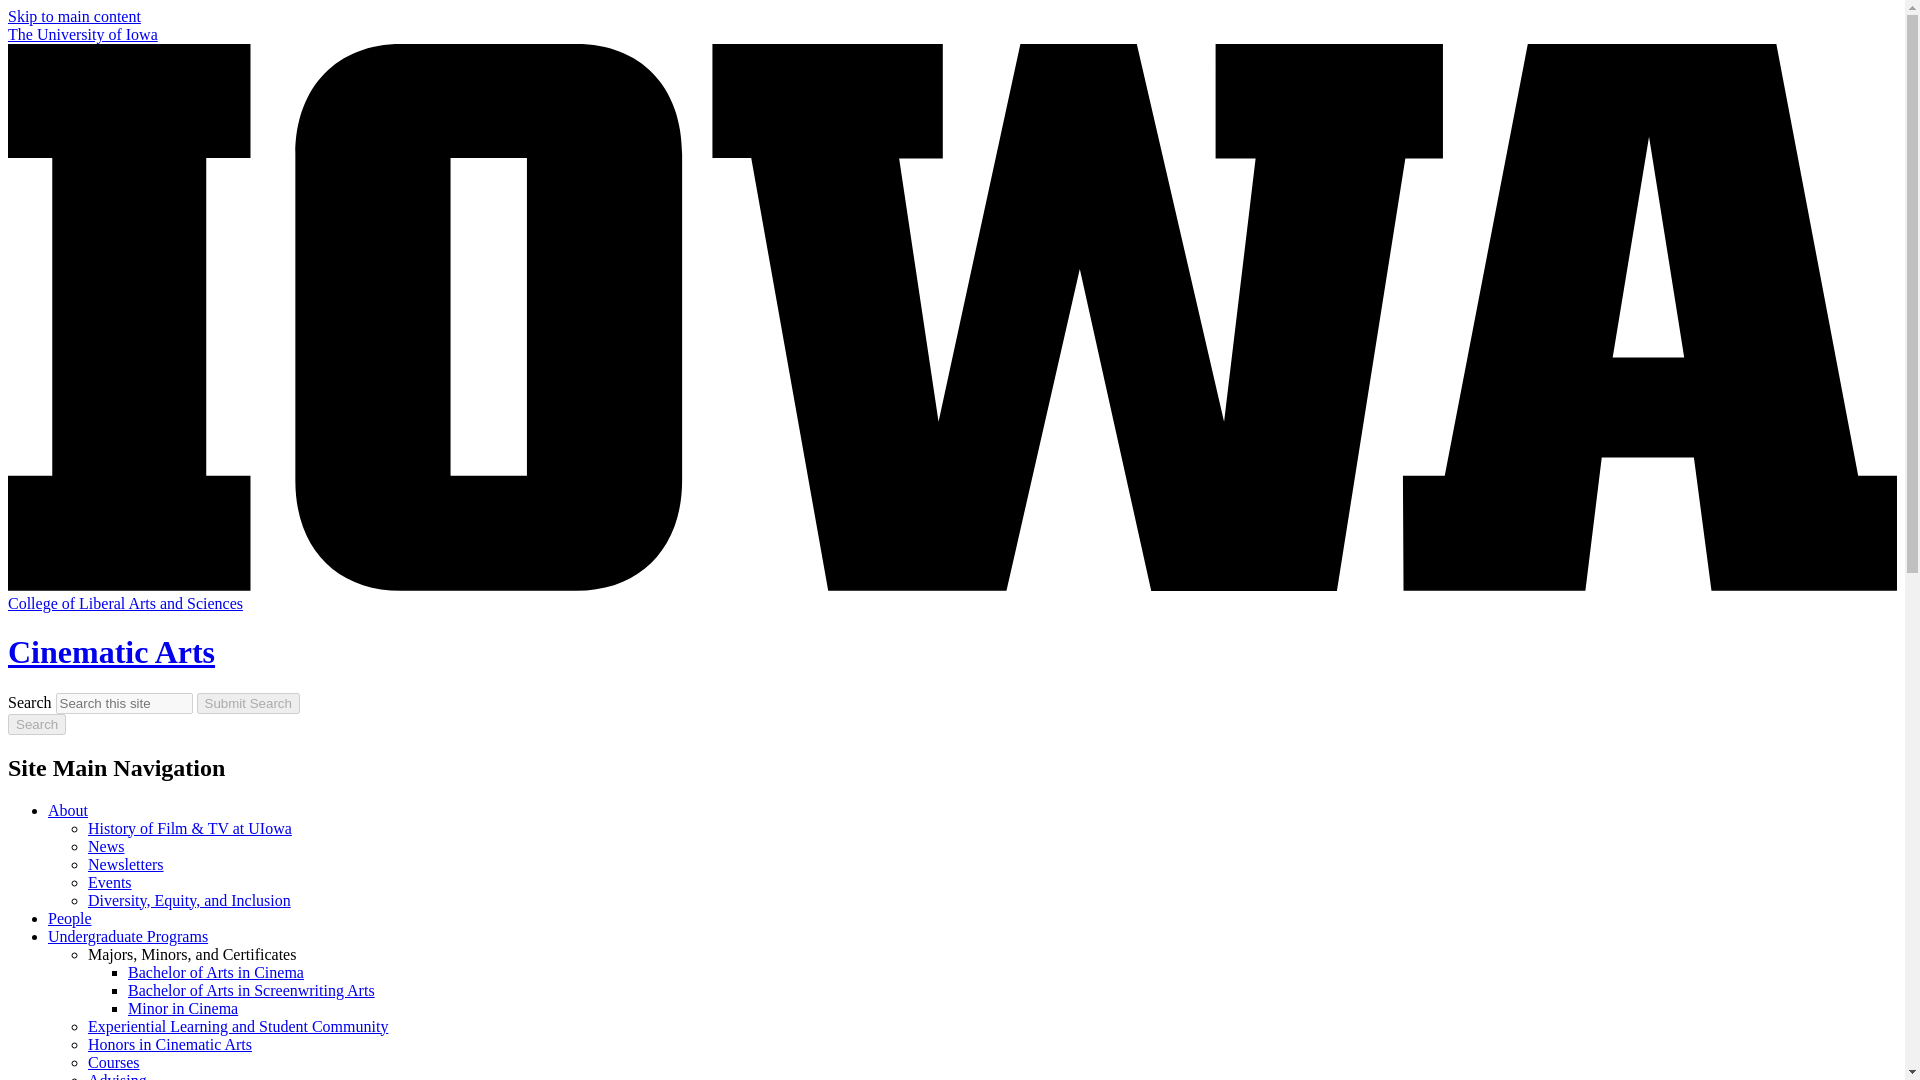  I want to click on Undergraduate Programs, so click(128, 936).